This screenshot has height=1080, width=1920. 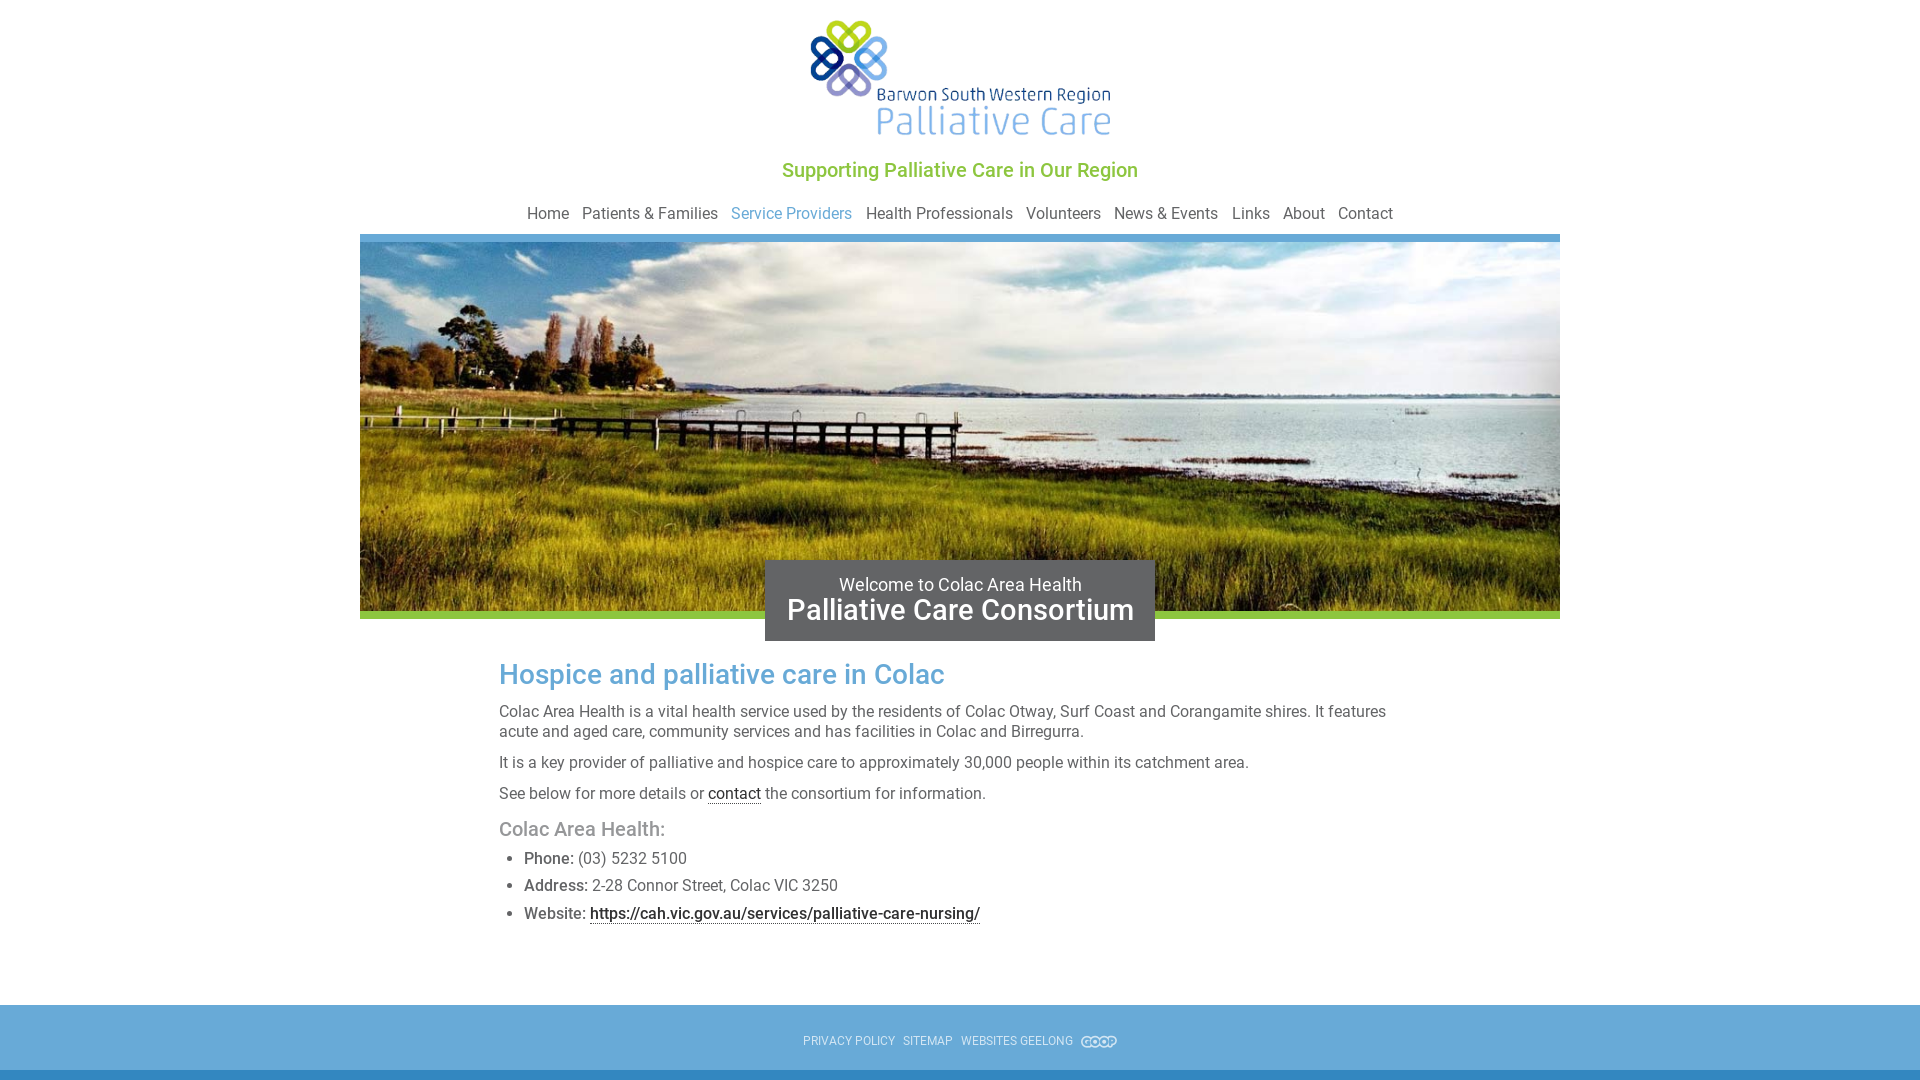 I want to click on PRIVACY POLICY, so click(x=849, y=1042).